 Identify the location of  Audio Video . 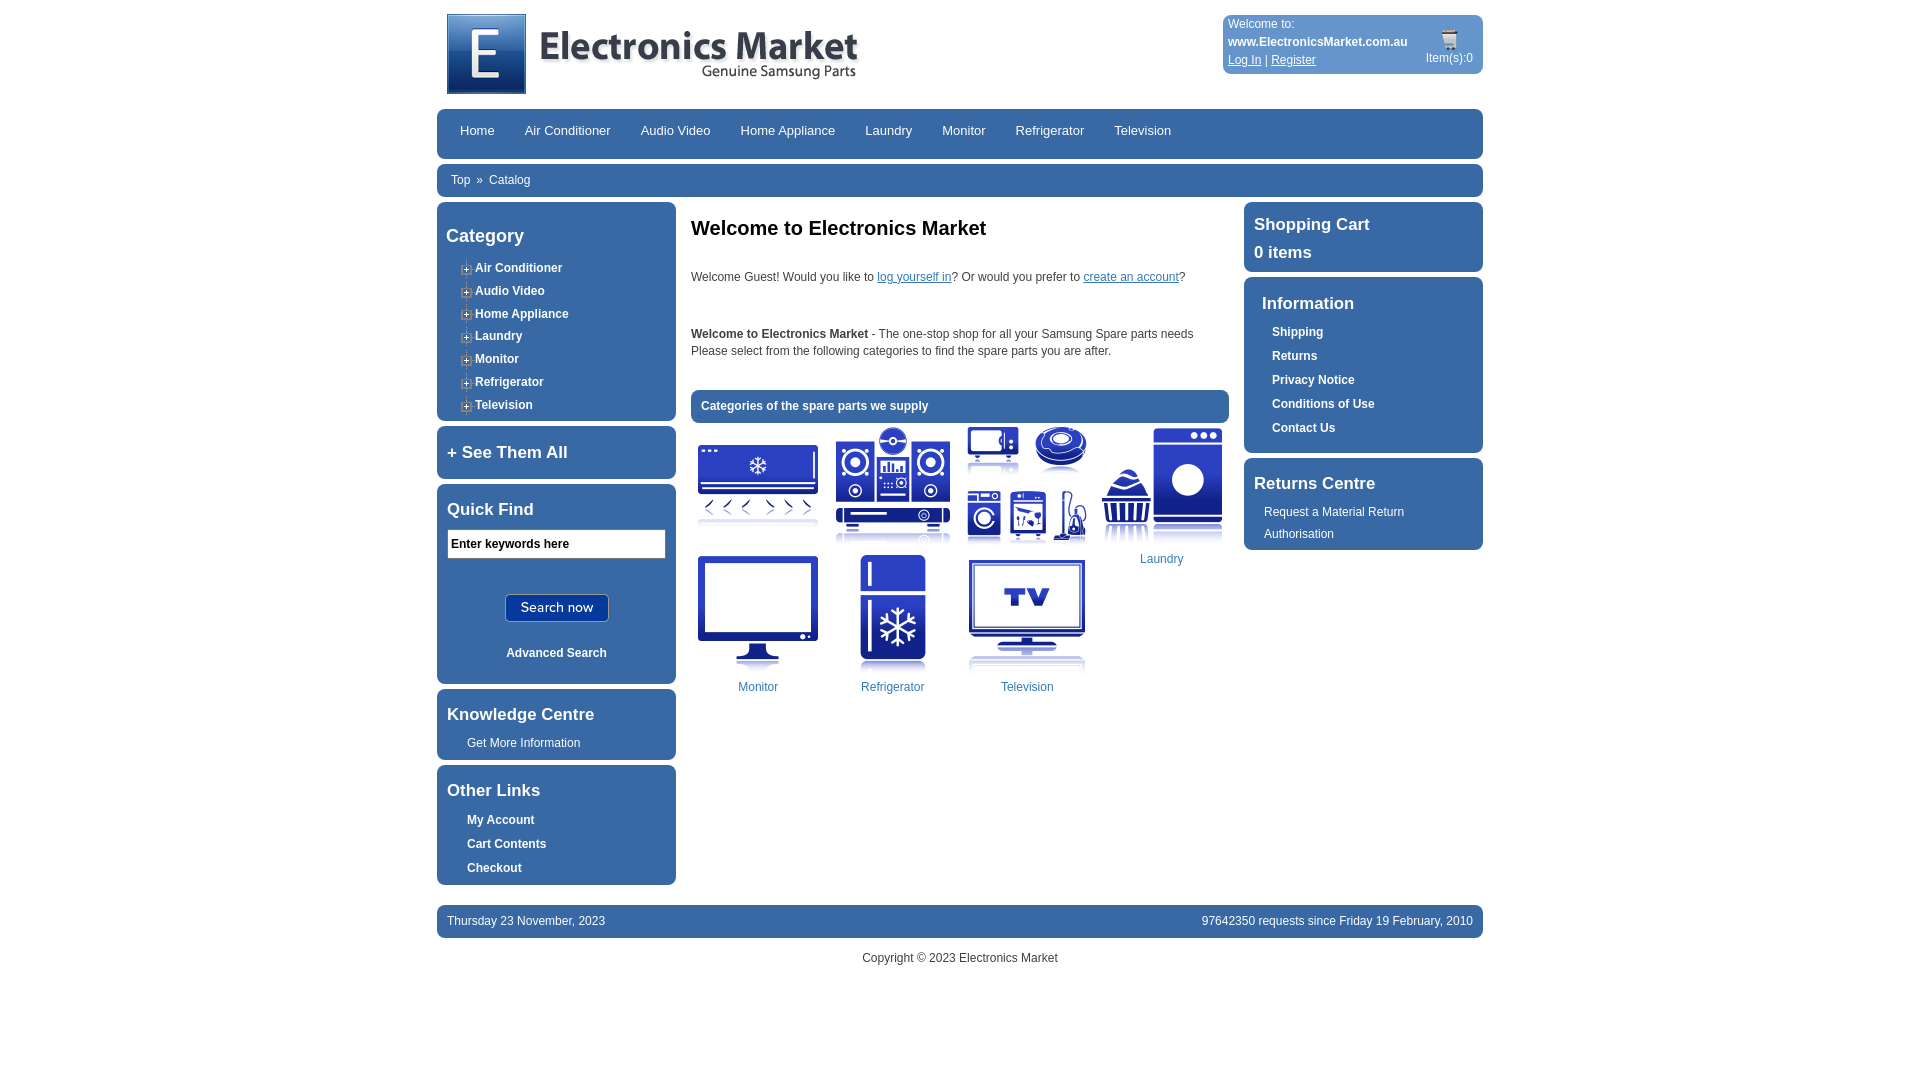
(893, 487).